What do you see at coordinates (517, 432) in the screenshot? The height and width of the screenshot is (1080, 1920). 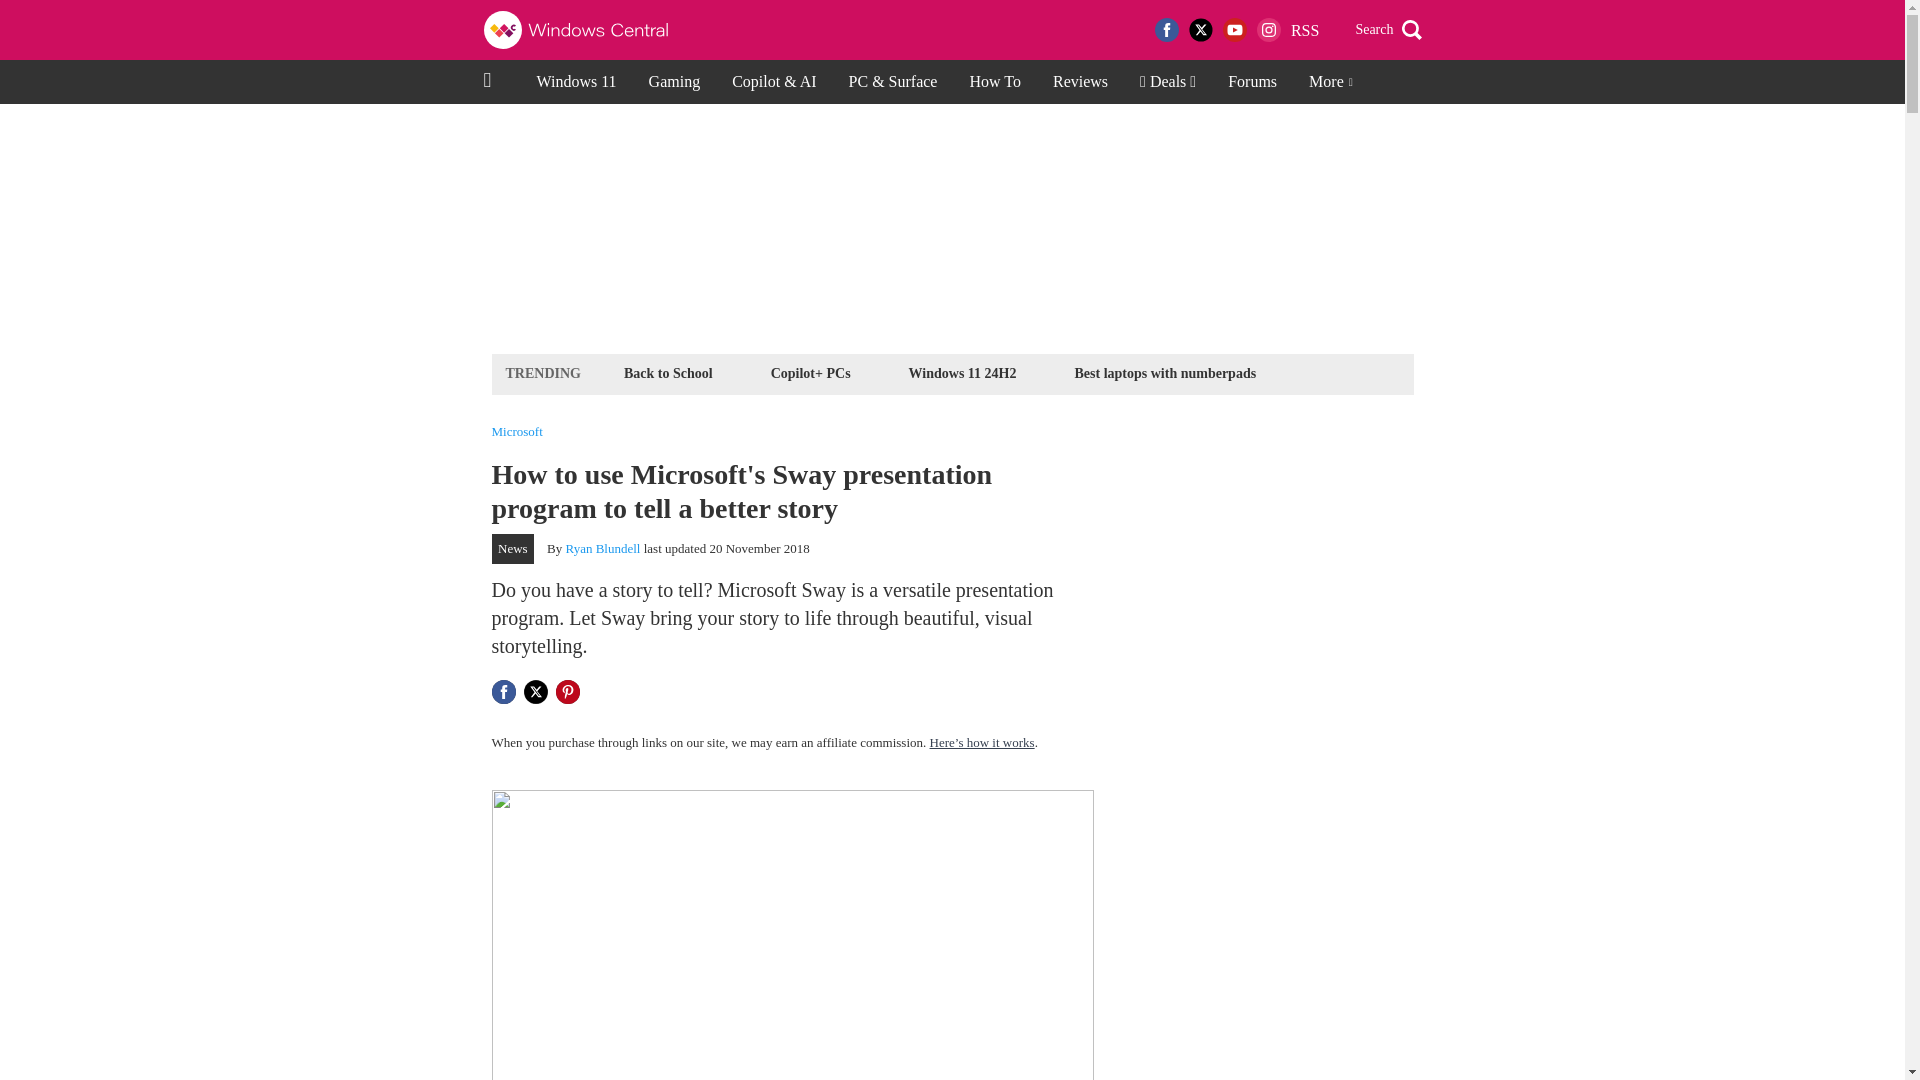 I see `Microsoft` at bounding box center [517, 432].